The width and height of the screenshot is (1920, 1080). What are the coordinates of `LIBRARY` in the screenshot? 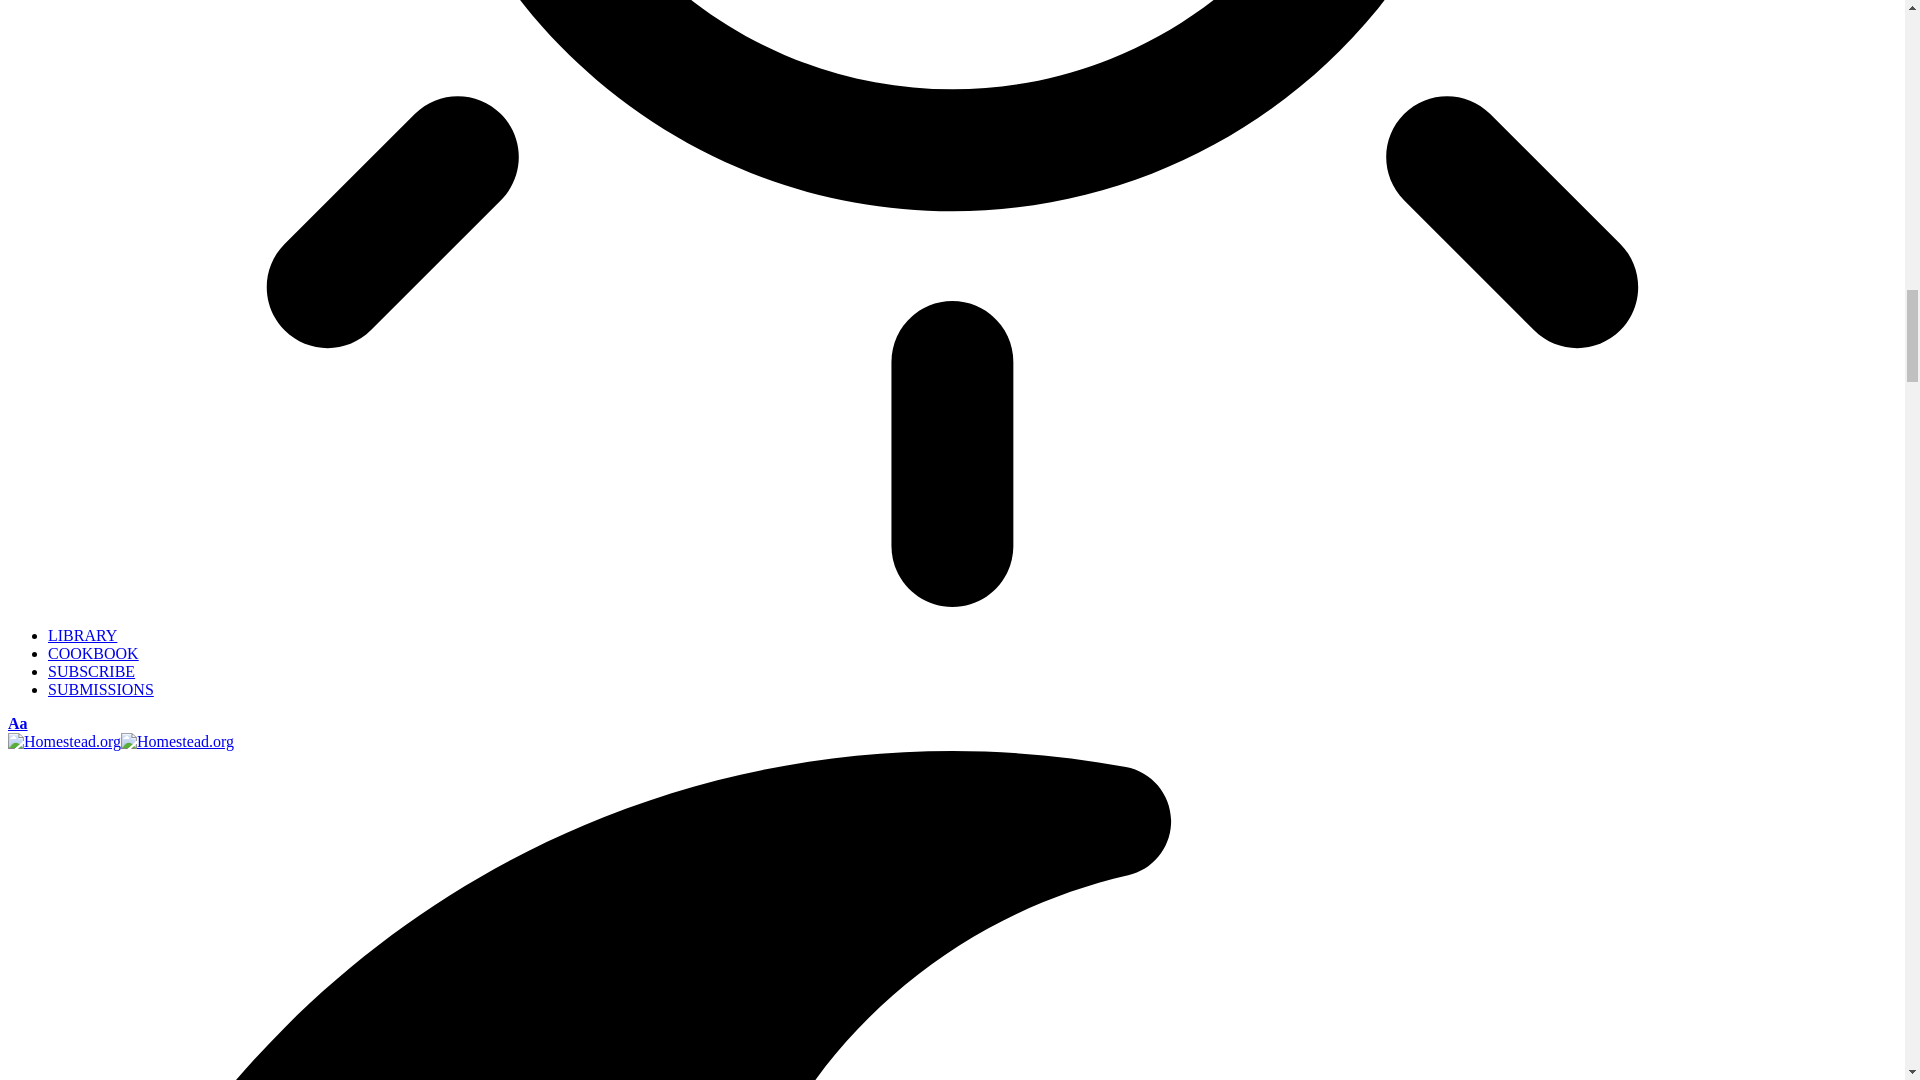 It's located at (82, 635).